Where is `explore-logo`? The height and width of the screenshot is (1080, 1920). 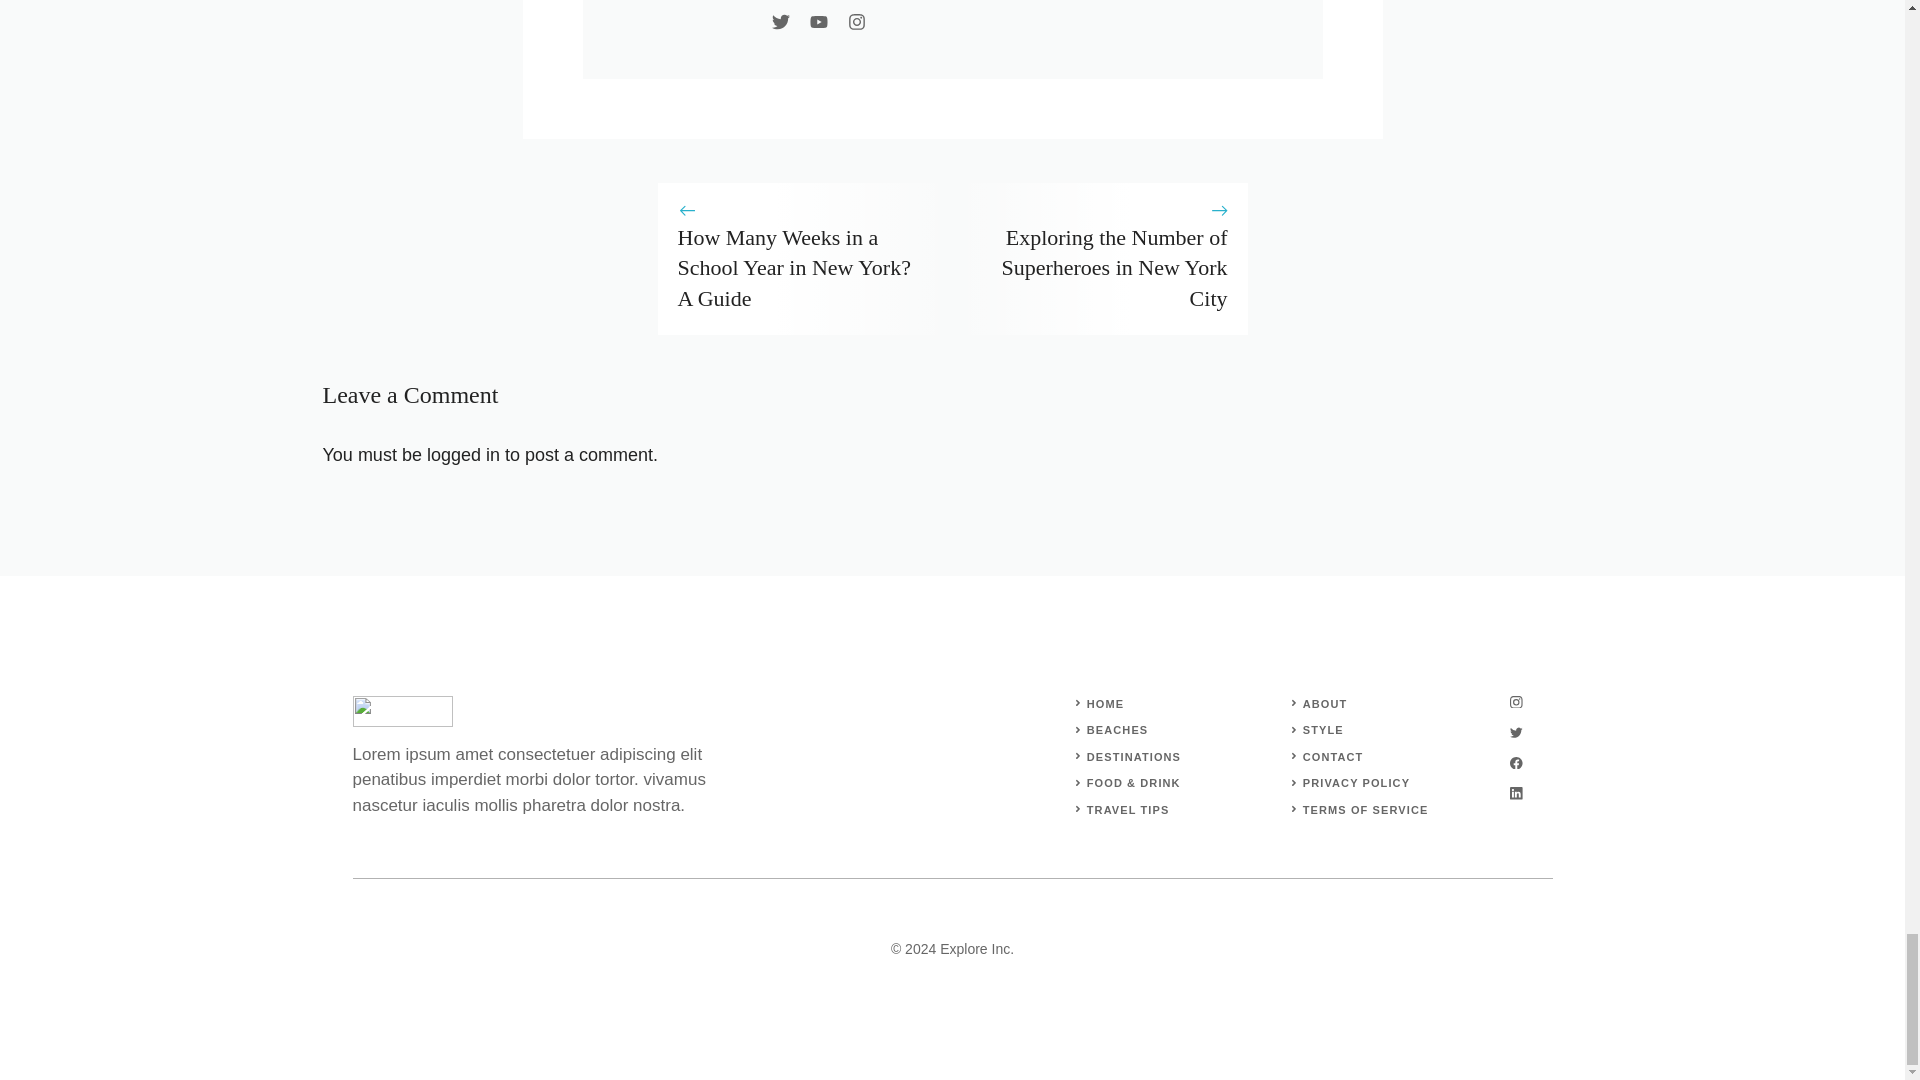 explore-logo is located at coordinates (401, 710).